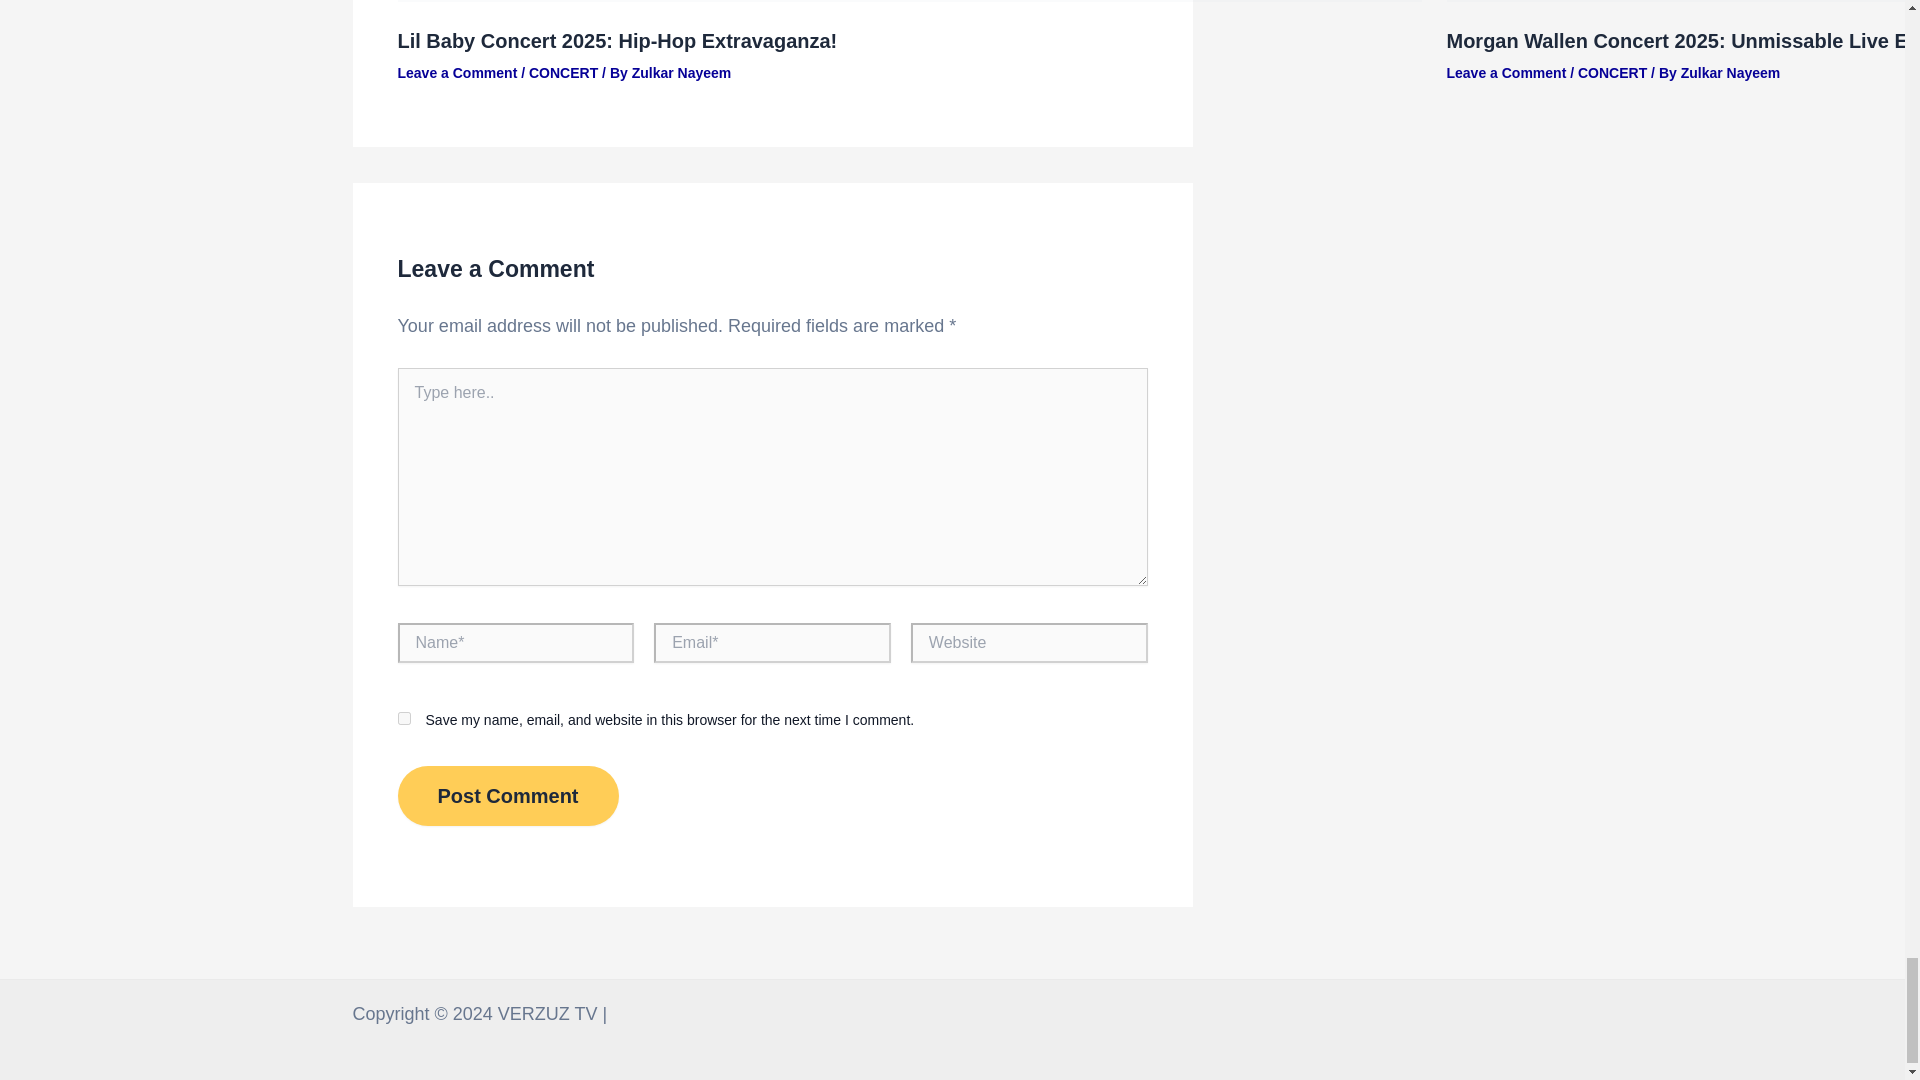  Describe the element at coordinates (617, 40) in the screenshot. I see `Lil Baby Concert 2025: Hip-Hop Extravaganza!` at that location.